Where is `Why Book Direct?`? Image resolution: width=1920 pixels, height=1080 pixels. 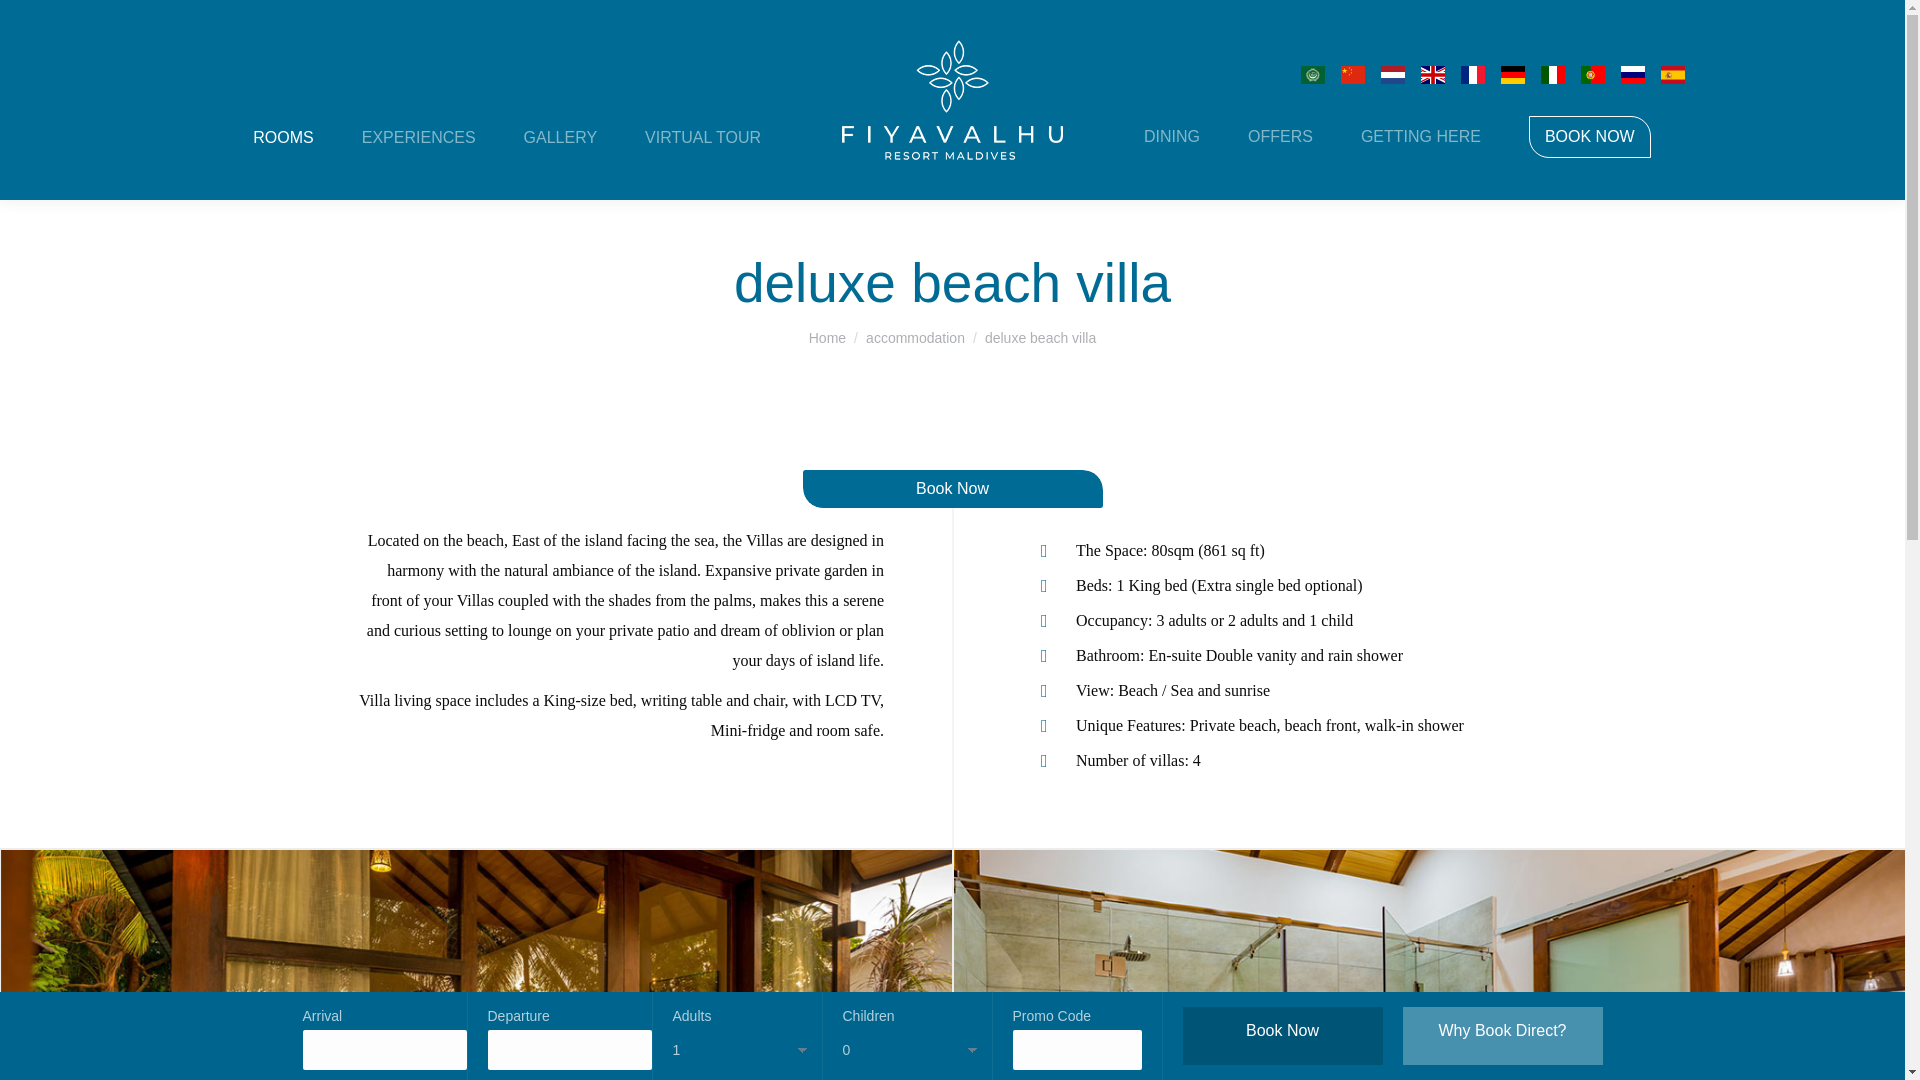 Why Book Direct? is located at coordinates (1501, 1035).